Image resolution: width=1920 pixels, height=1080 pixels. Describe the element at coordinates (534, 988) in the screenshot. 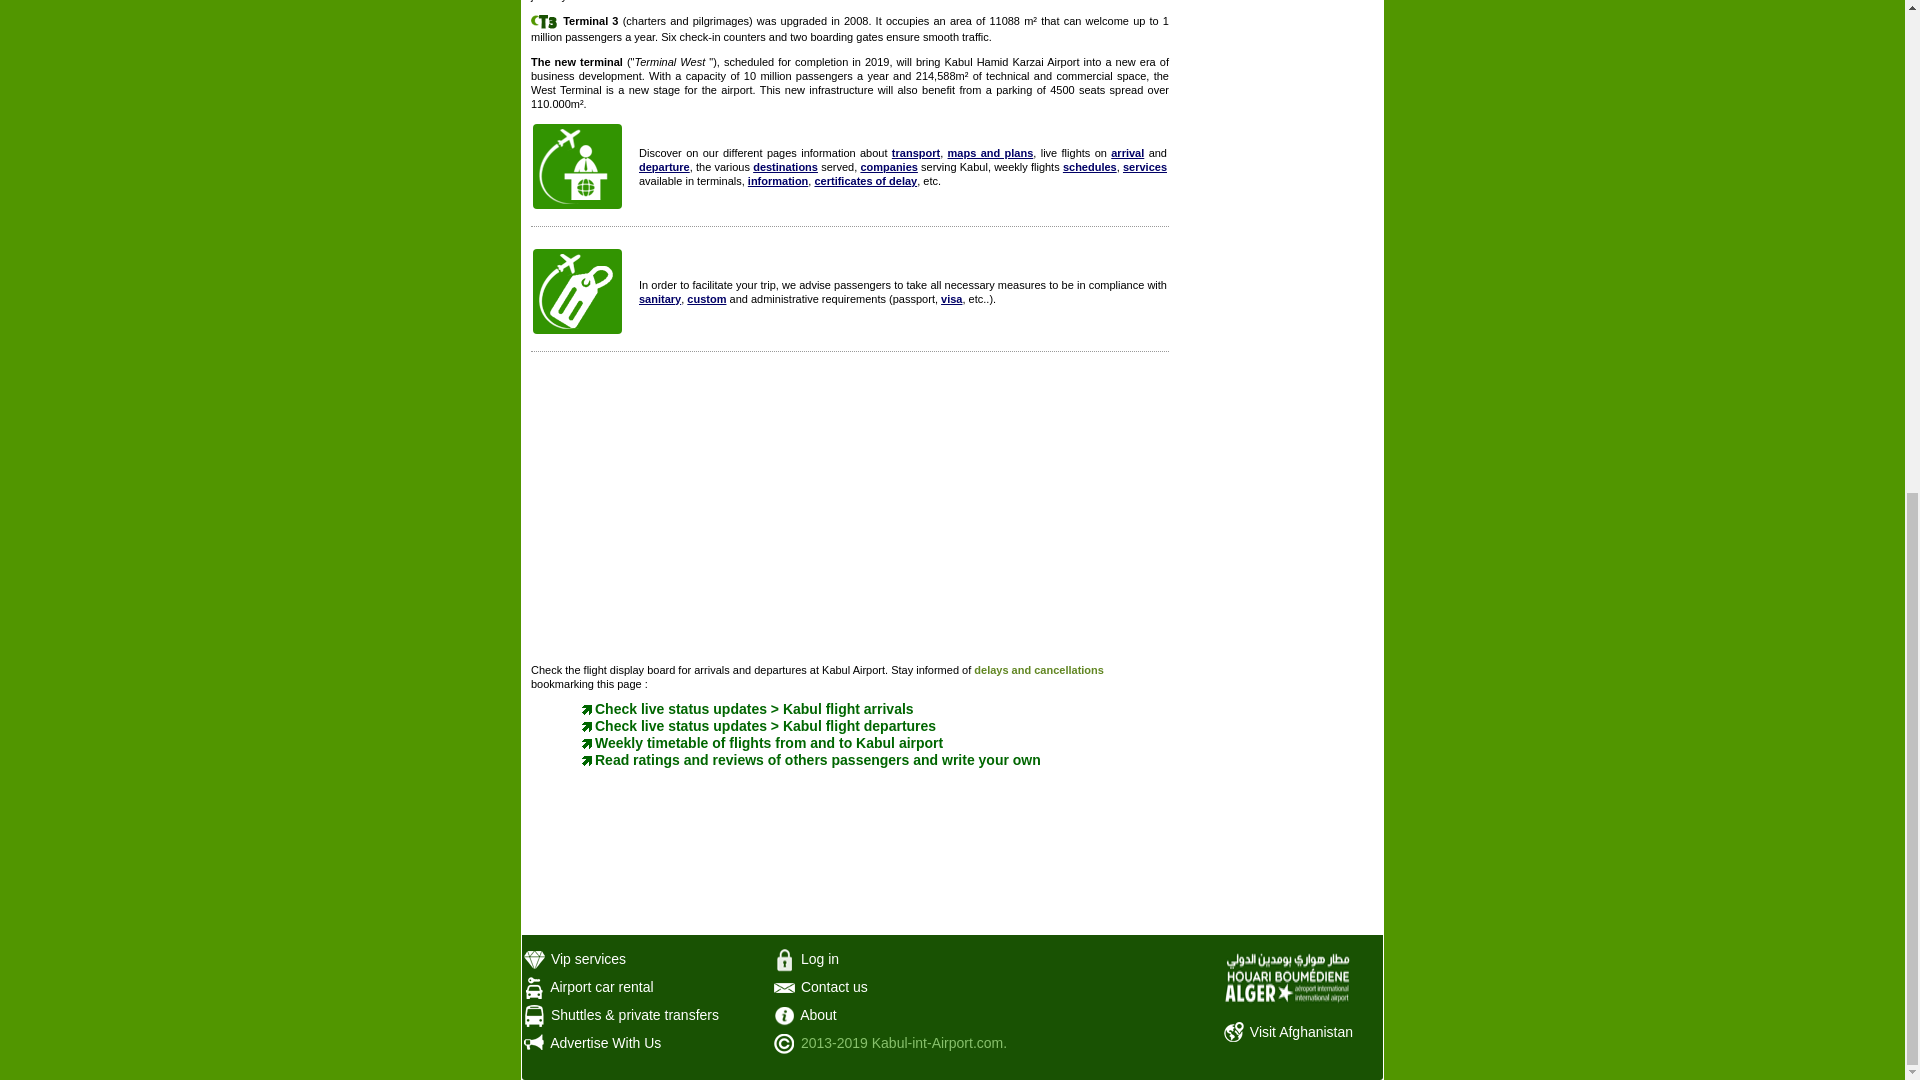

I see `Kabul Airport car rental` at that location.